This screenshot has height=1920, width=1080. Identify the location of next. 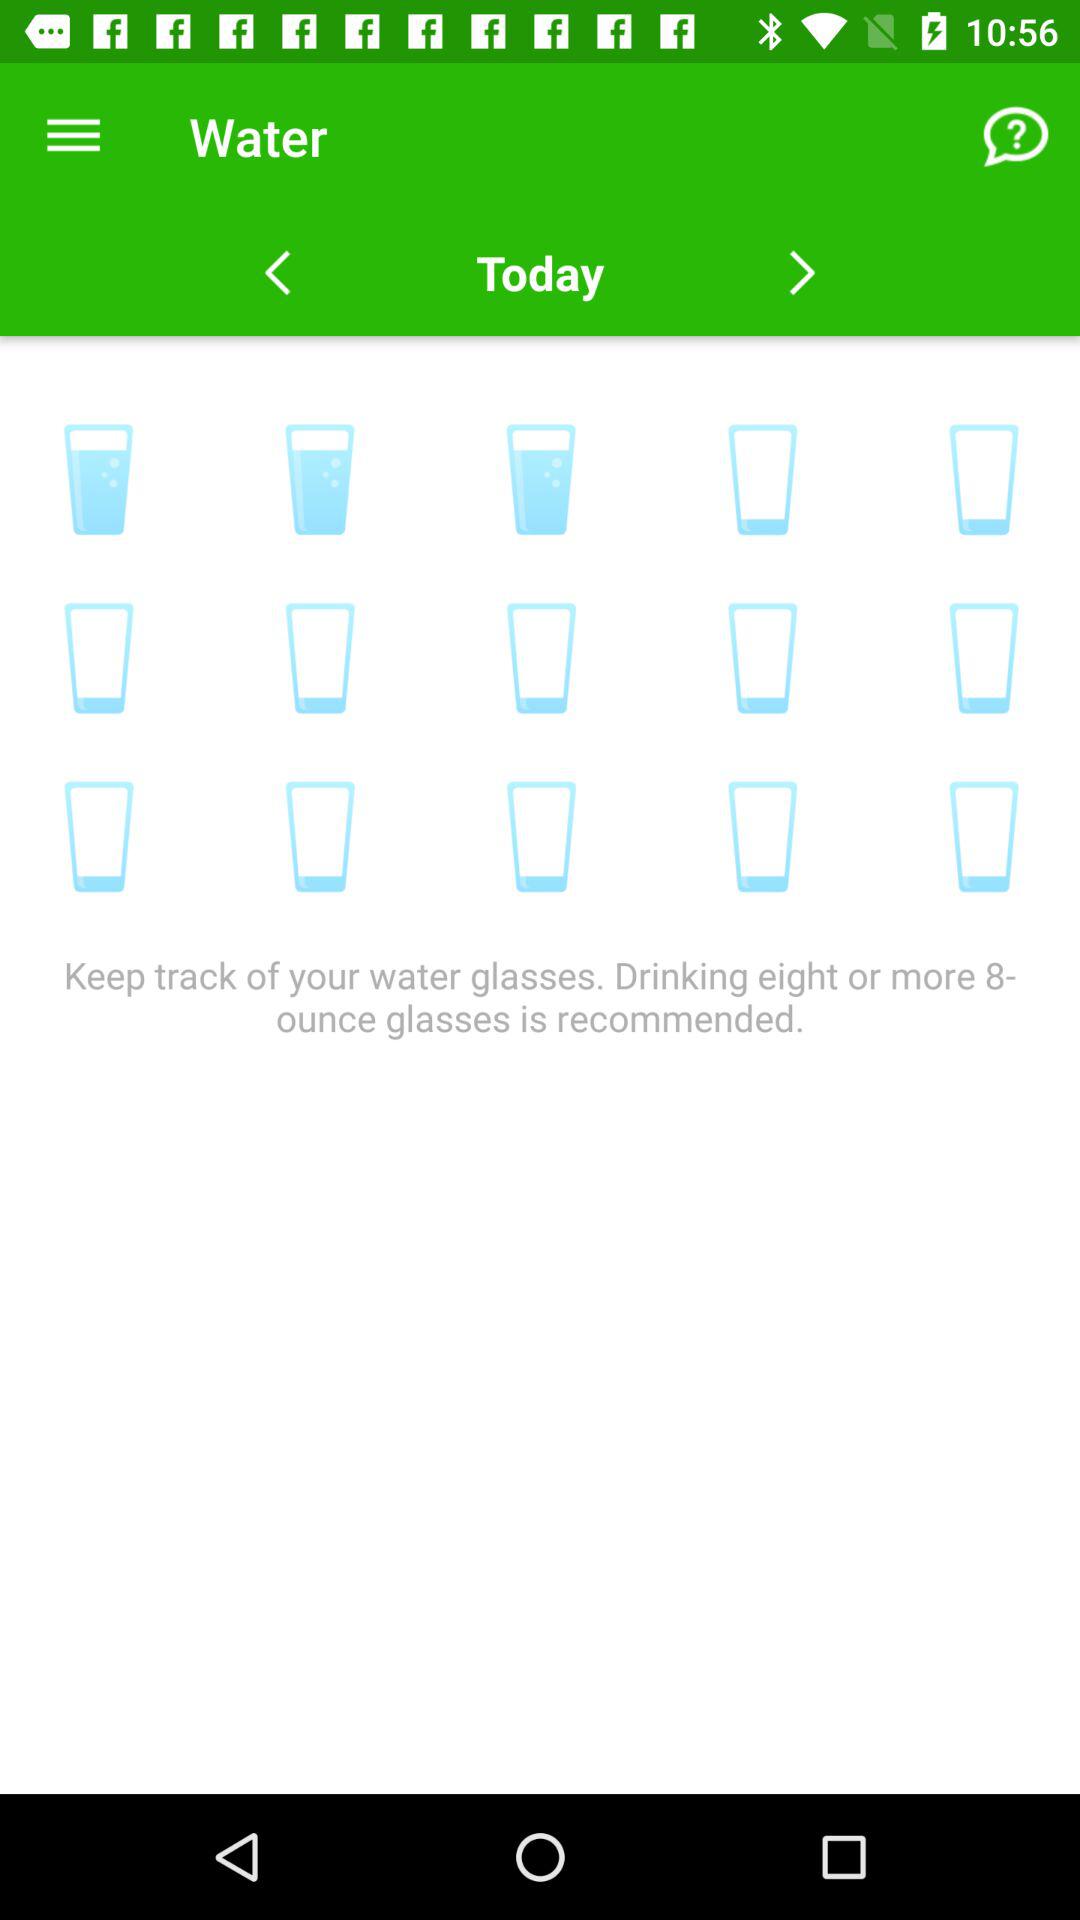
(802, 273).